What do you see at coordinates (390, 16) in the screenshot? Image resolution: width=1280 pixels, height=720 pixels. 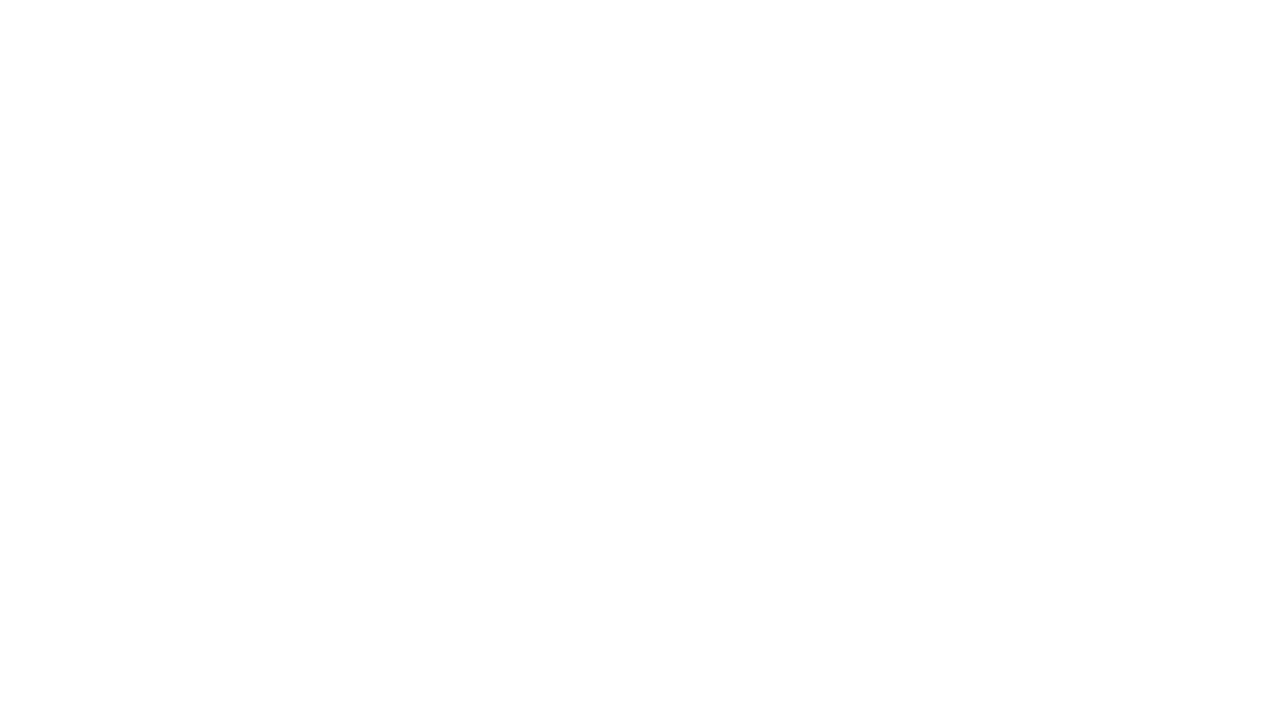 I see `Close tab` at bounding box center [390, 16].